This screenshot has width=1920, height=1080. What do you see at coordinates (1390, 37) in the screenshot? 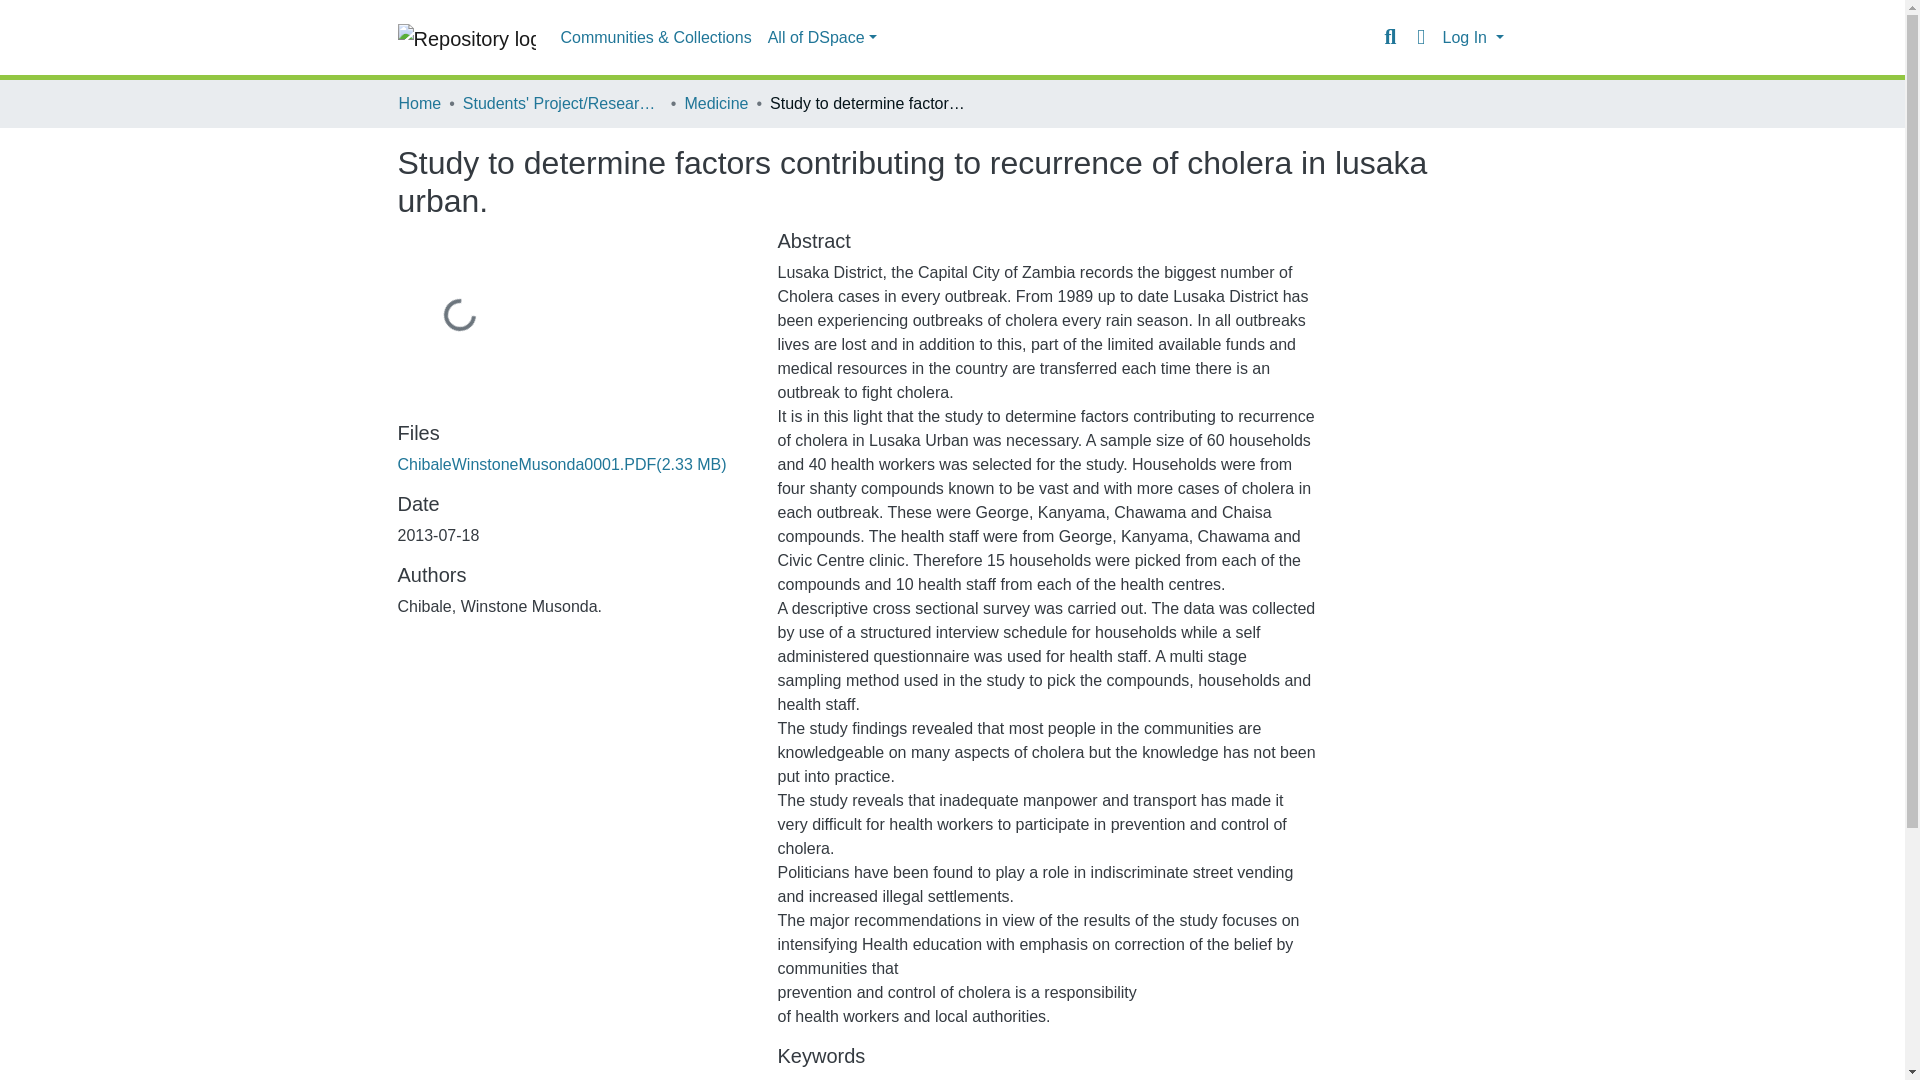
I see `Search` at bounding box center [1390, 37].